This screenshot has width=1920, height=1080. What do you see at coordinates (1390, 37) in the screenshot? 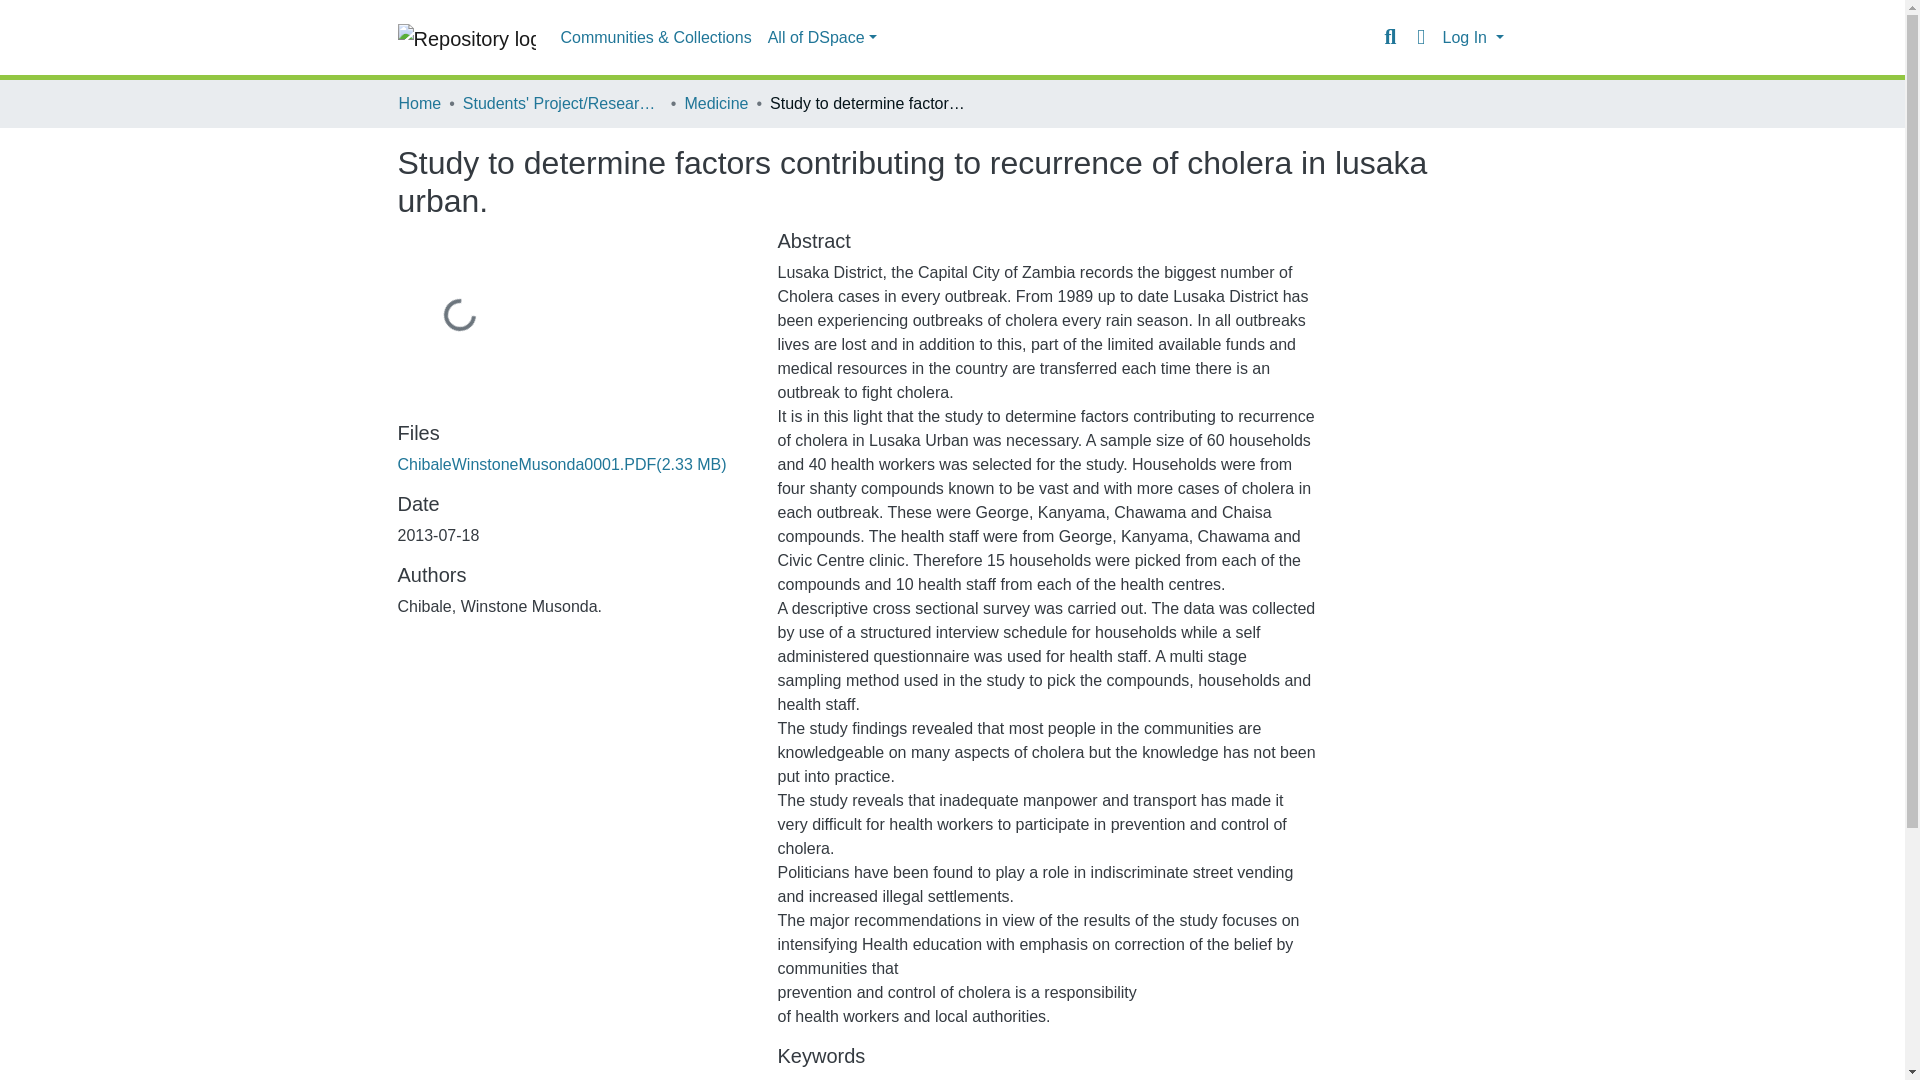
I see `Search` at bounding box center [1390, 37].